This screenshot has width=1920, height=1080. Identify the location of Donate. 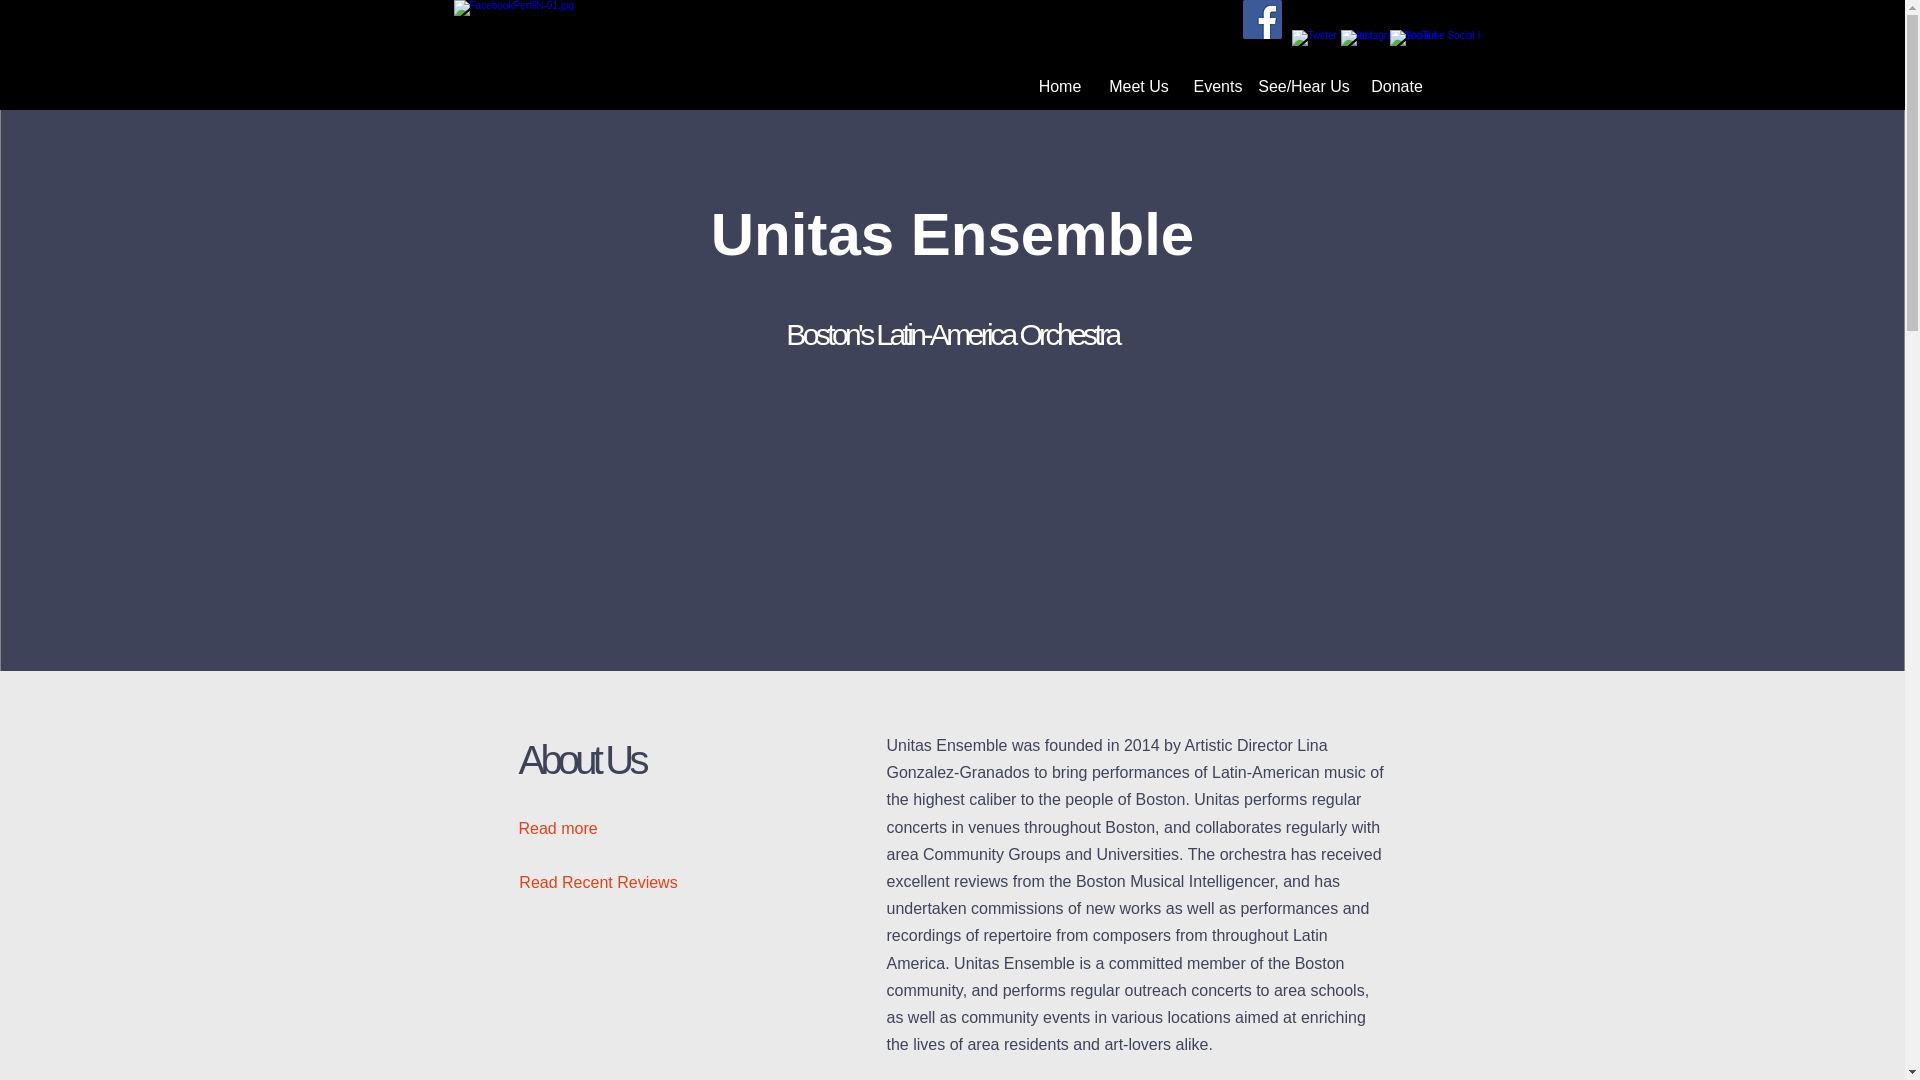
(1396, 86).